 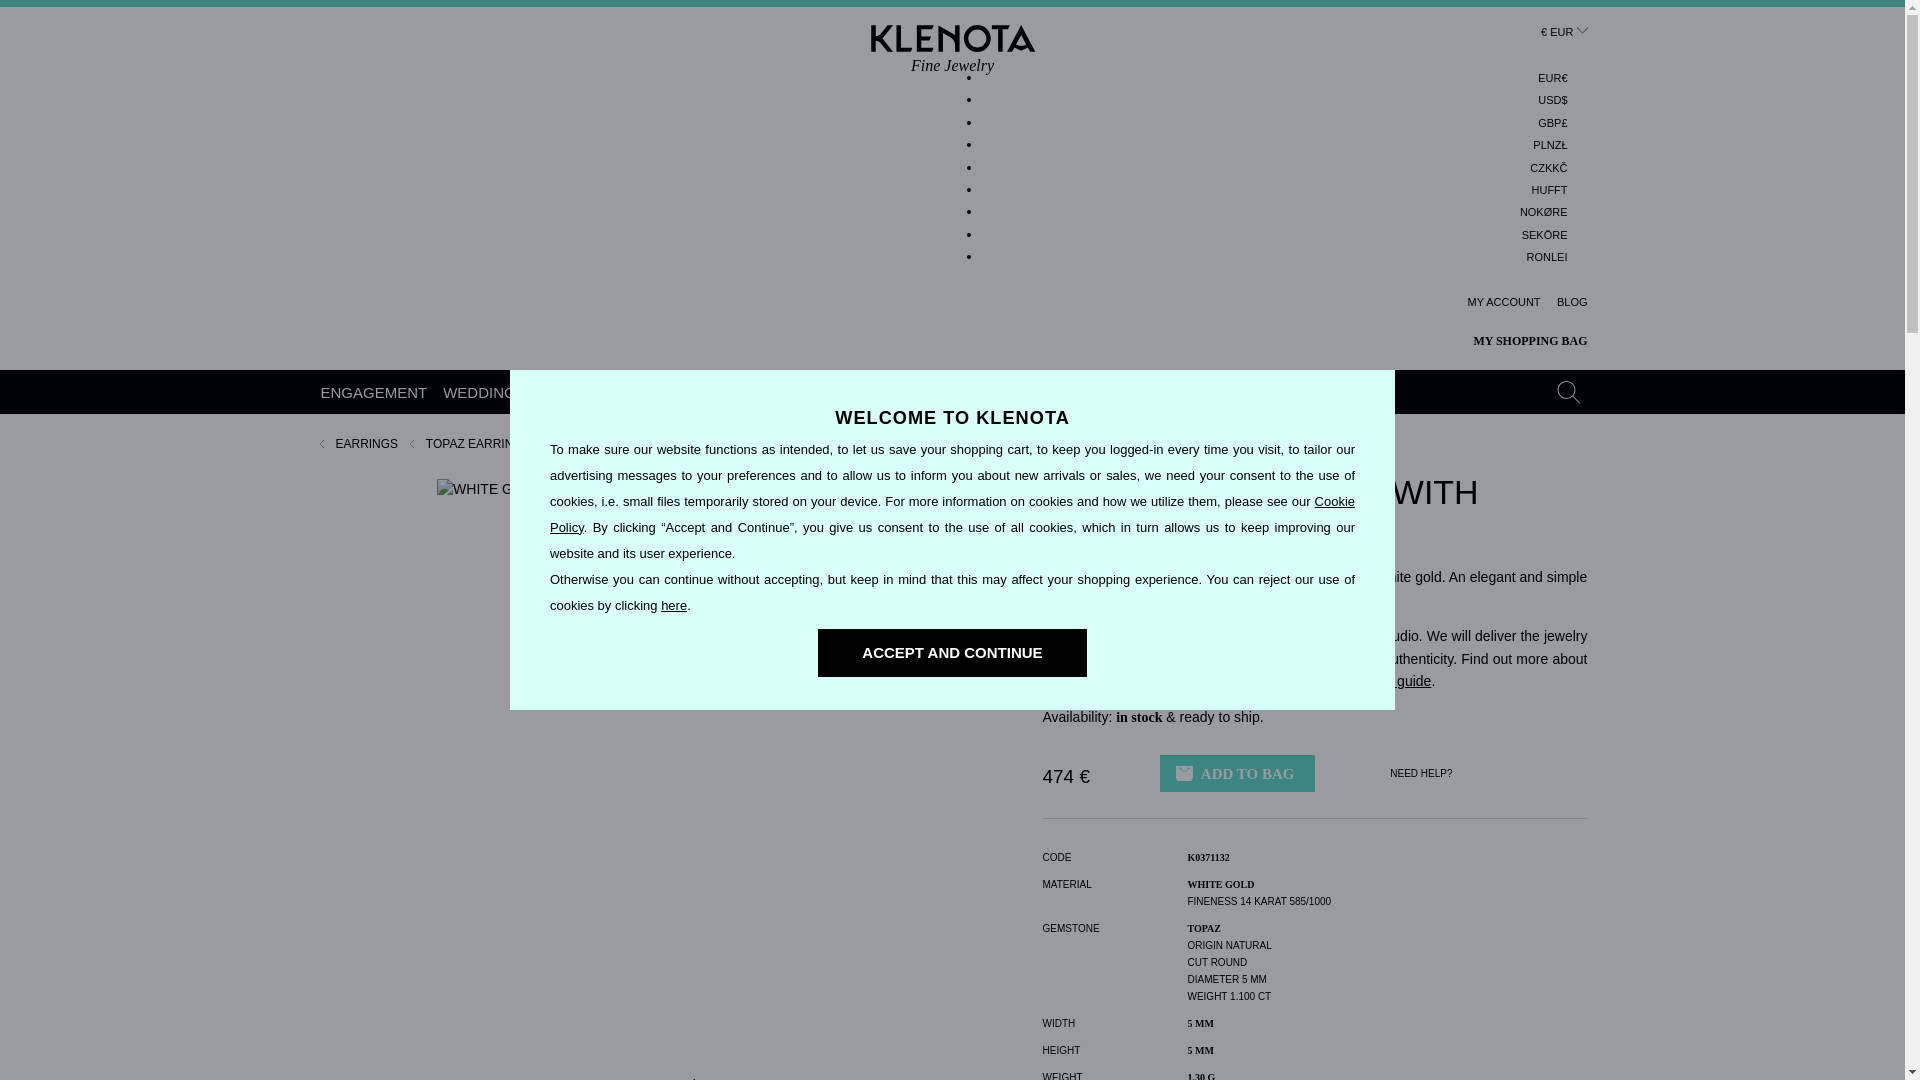 I want to click on BLOG, so click(x=1504, y=302).